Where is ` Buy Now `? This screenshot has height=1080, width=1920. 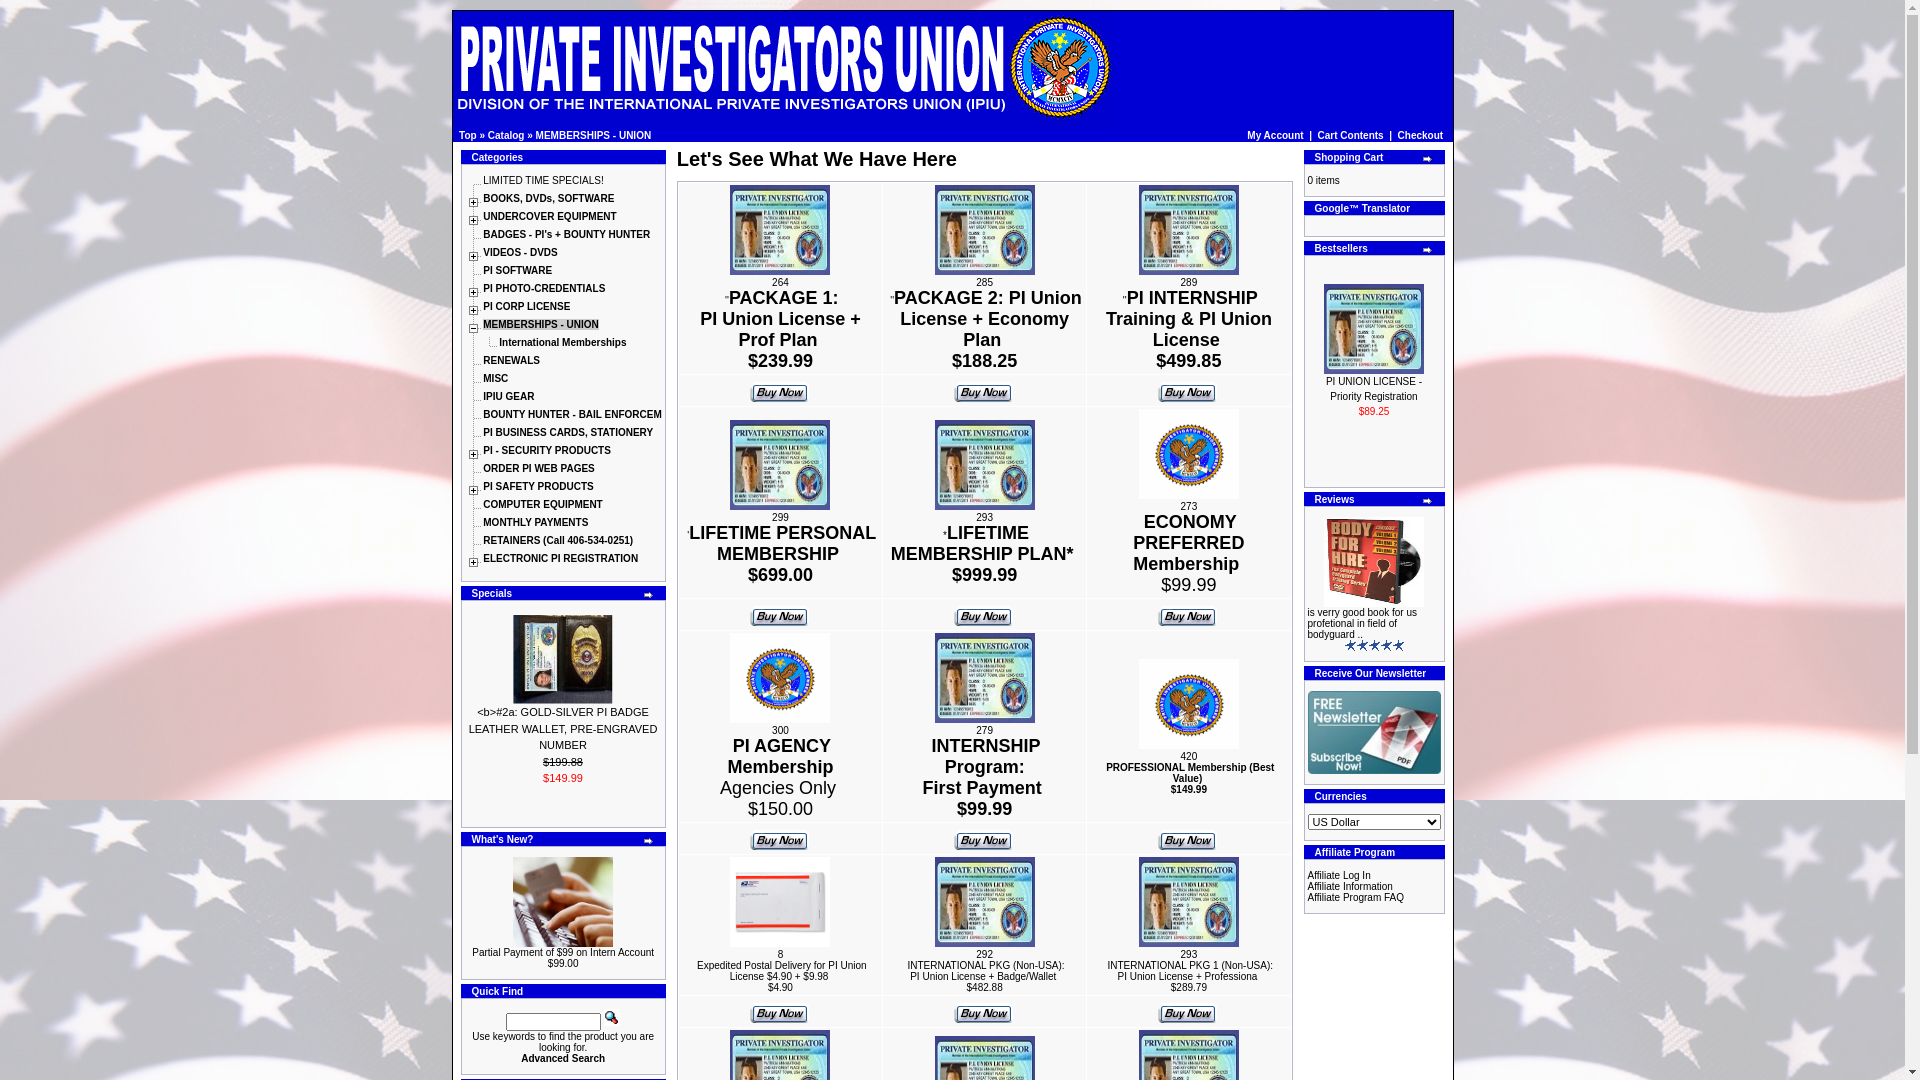  Buy Now  is located at coordinates (983, 1010).